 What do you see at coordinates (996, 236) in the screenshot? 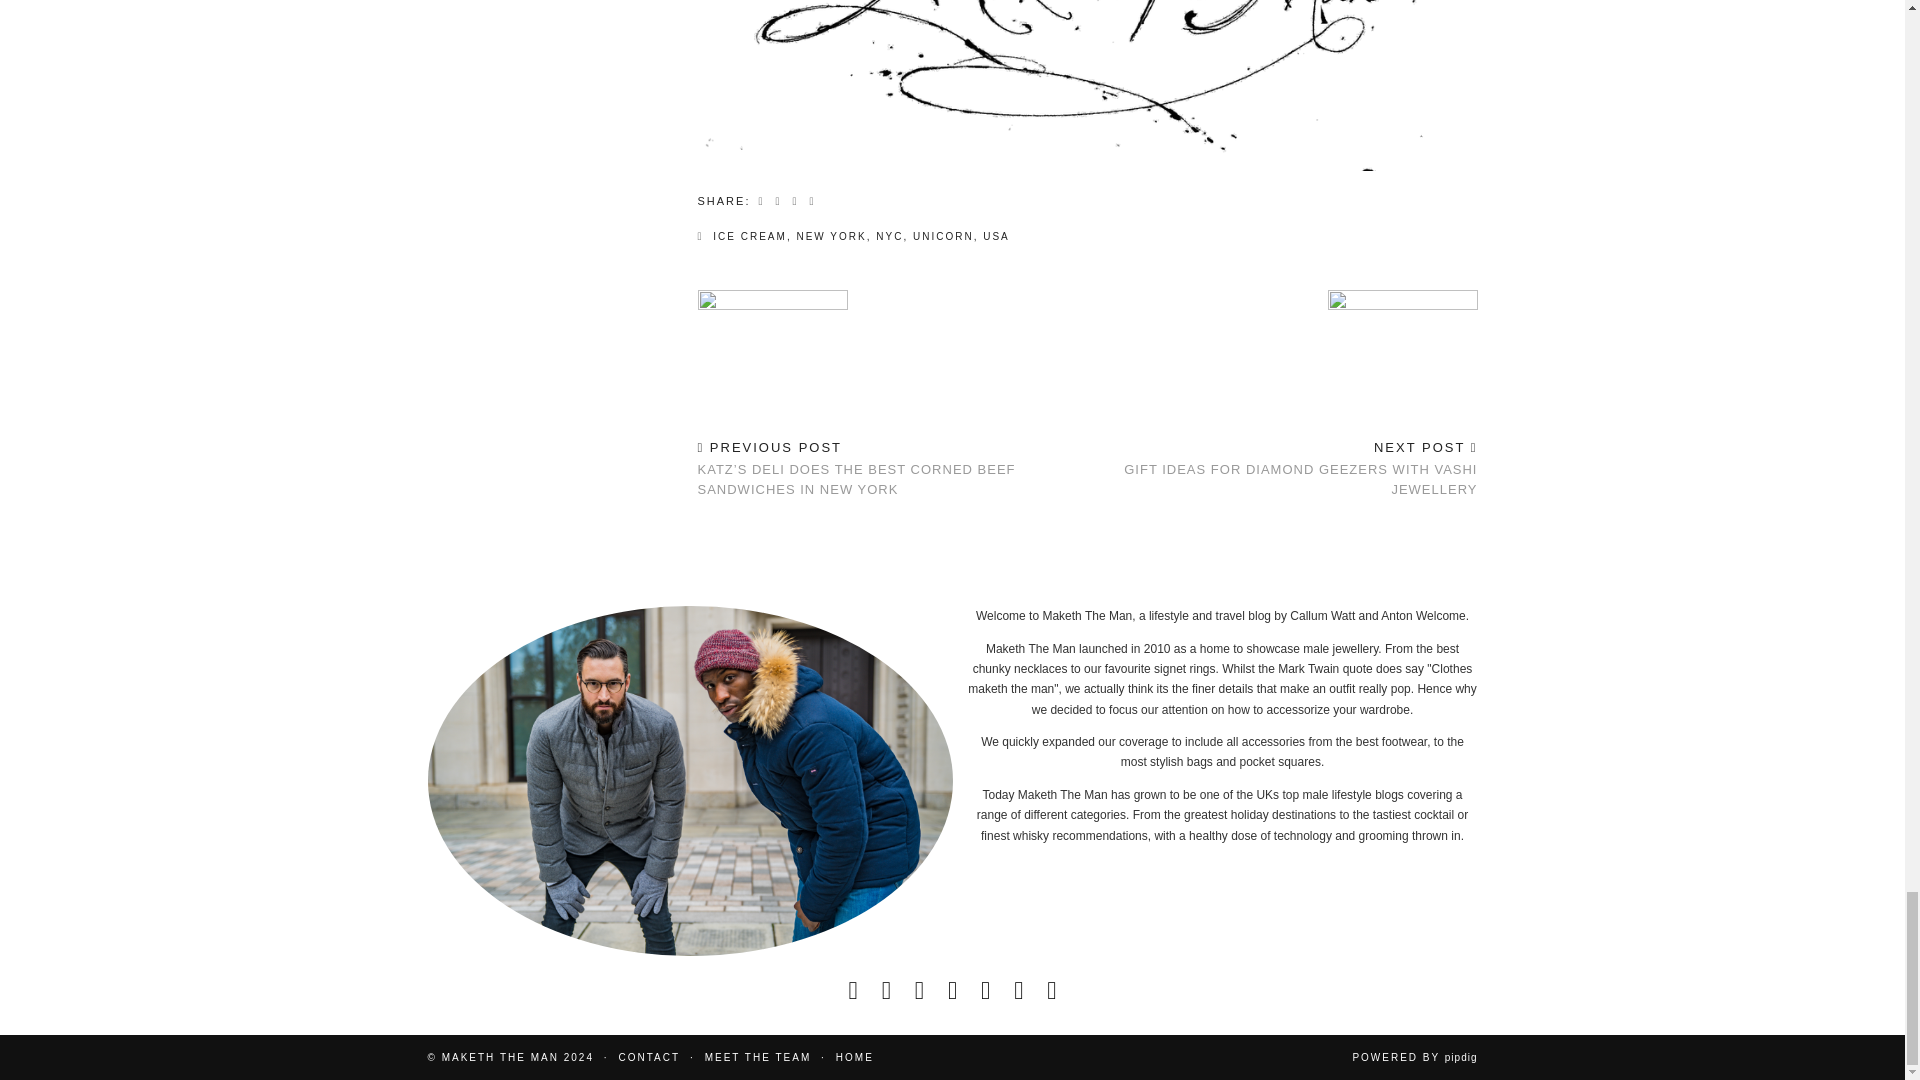
I see `USA` at bounding box center [996, 236].